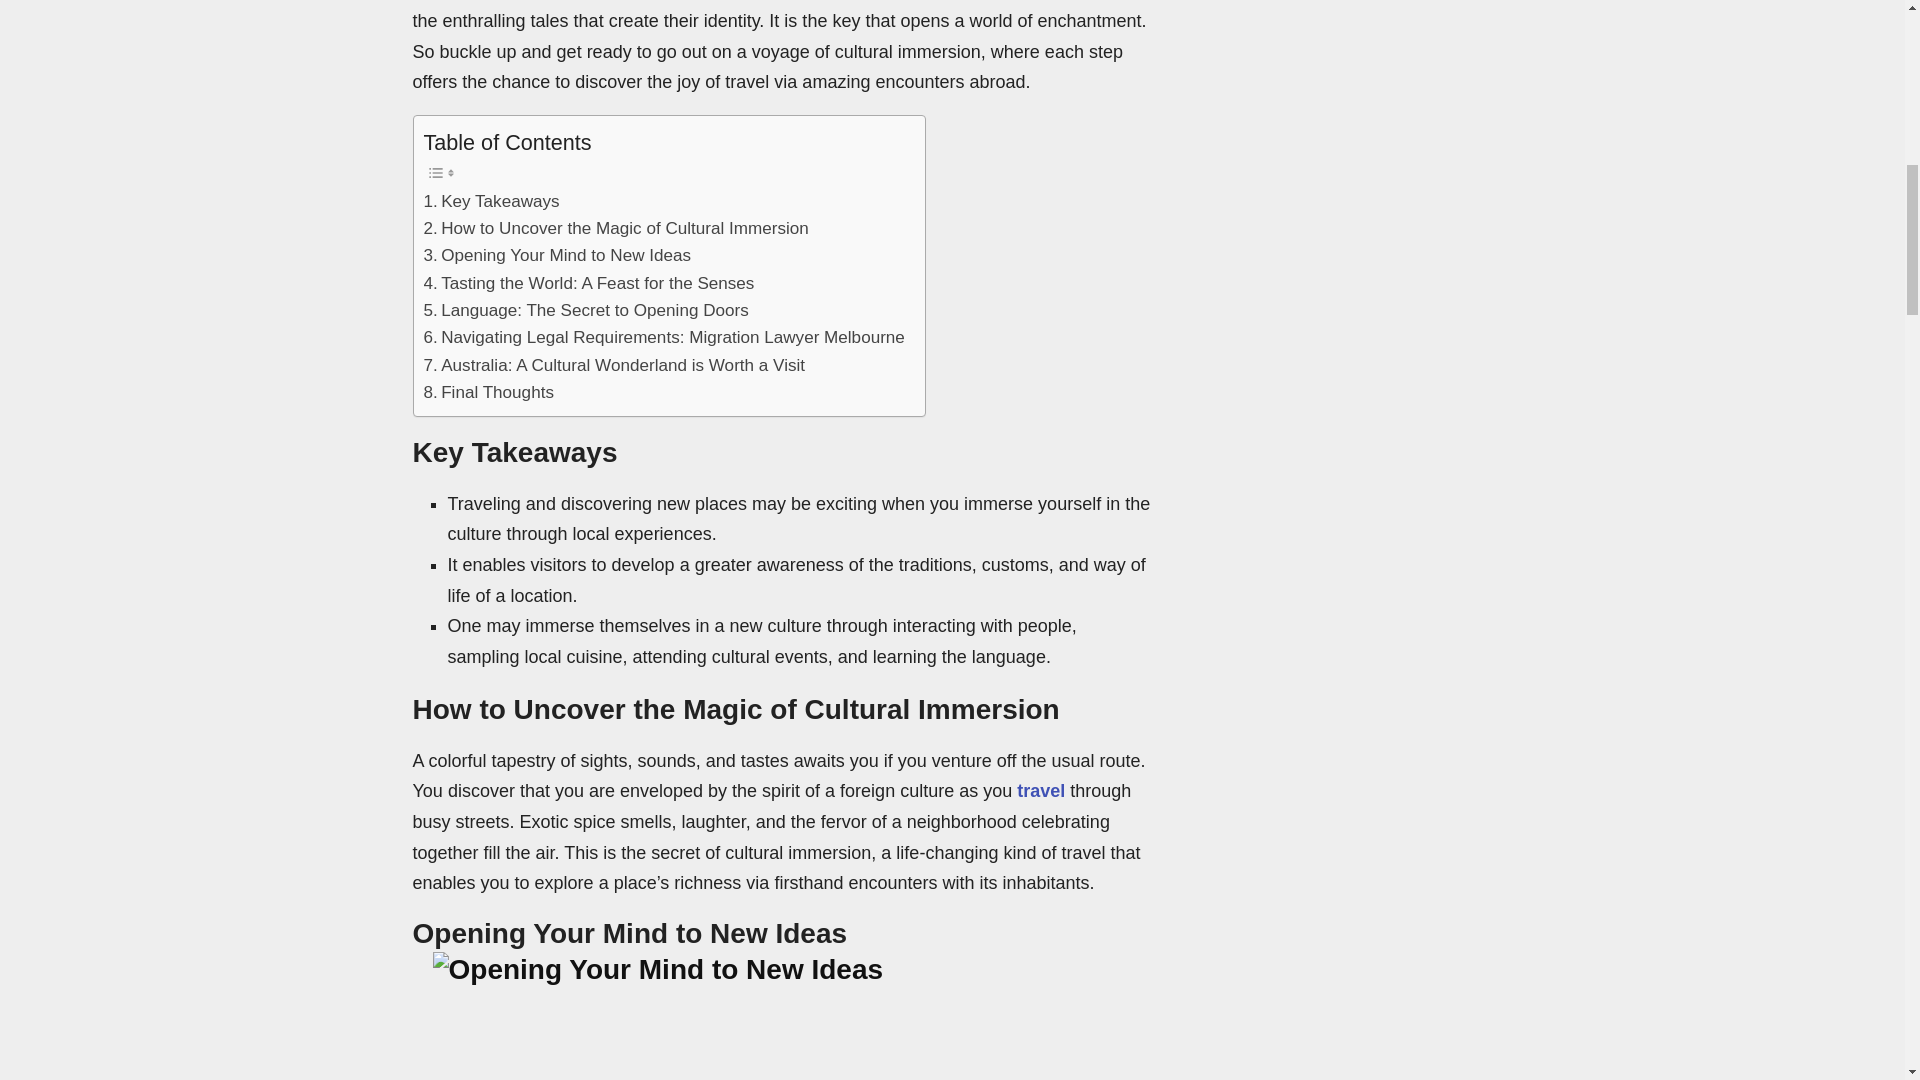  What do you see at coordinates (589, 284) in the screenshot?
I see `Tasting the World: A Feast for the Senses` at bounding box center [589, 284].